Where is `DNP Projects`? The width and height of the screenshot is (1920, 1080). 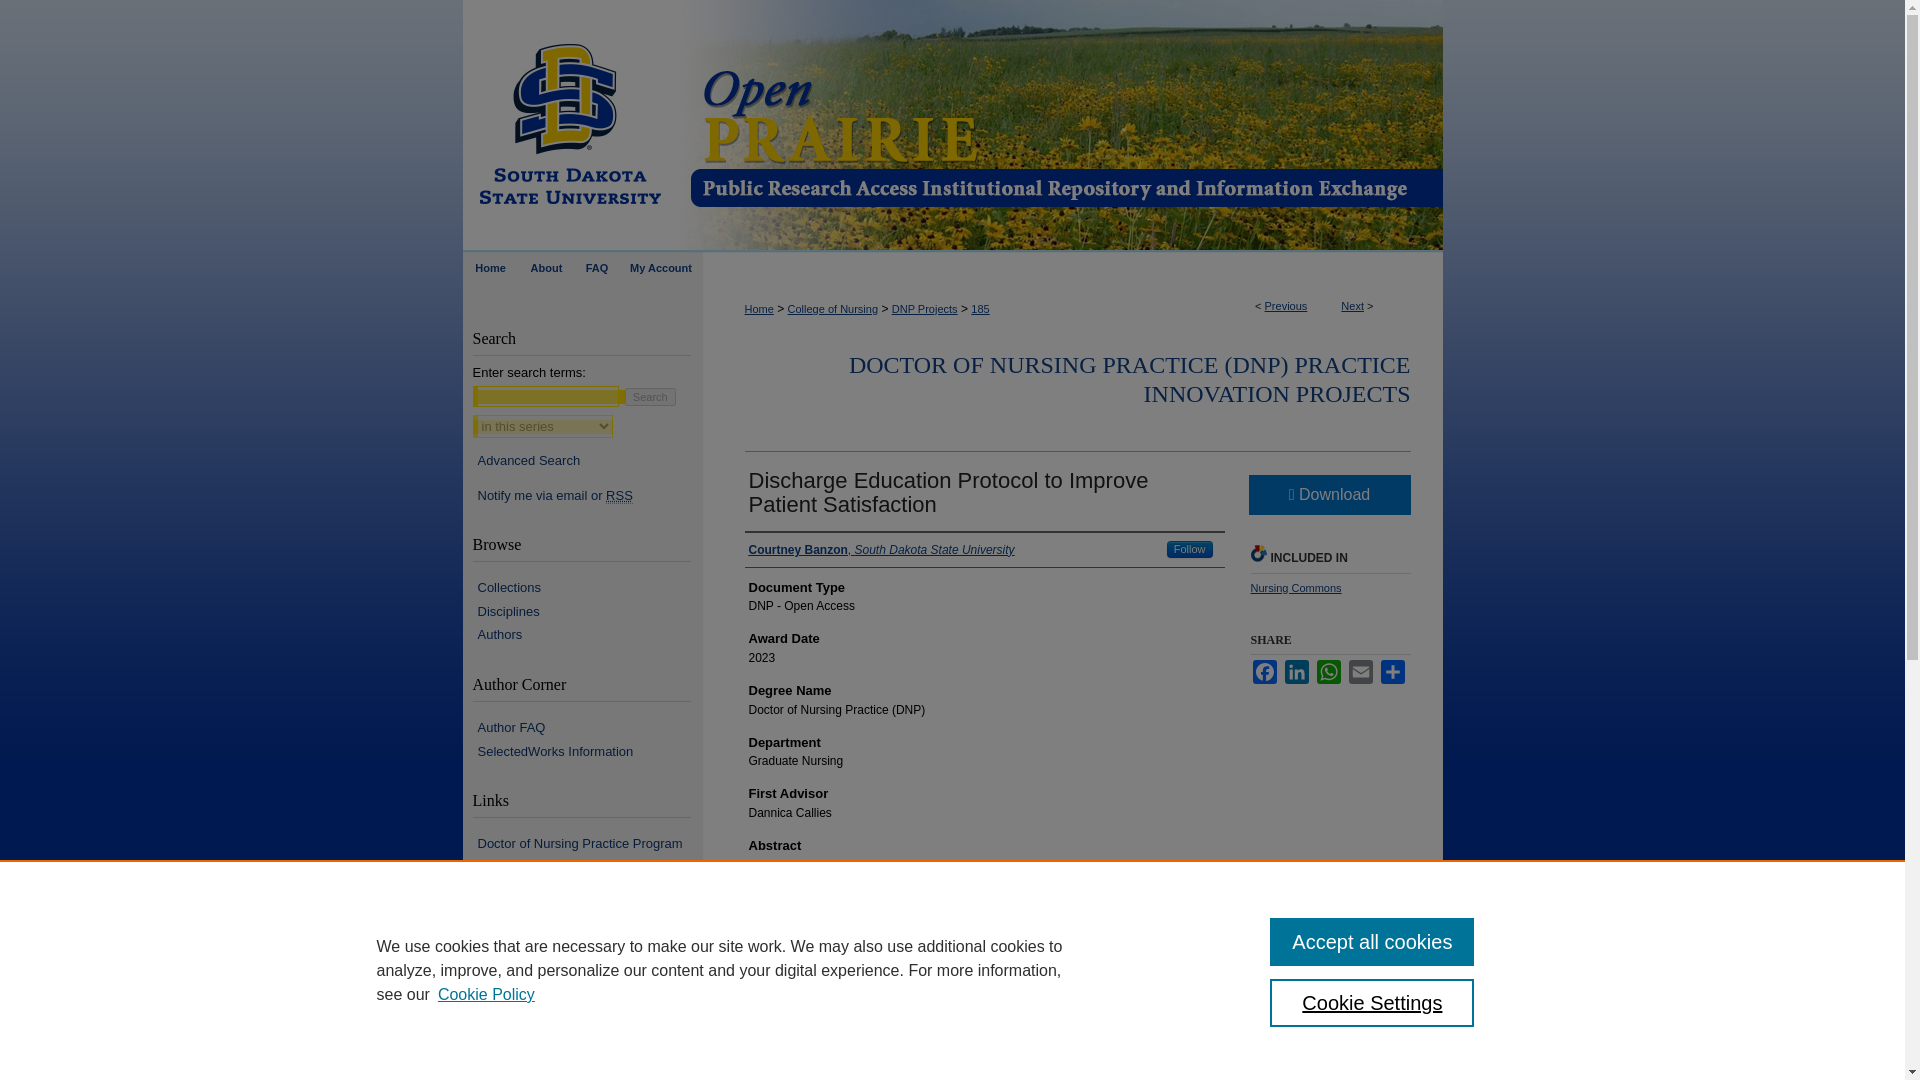
DNP Projects is located at coordinates (925, 309).